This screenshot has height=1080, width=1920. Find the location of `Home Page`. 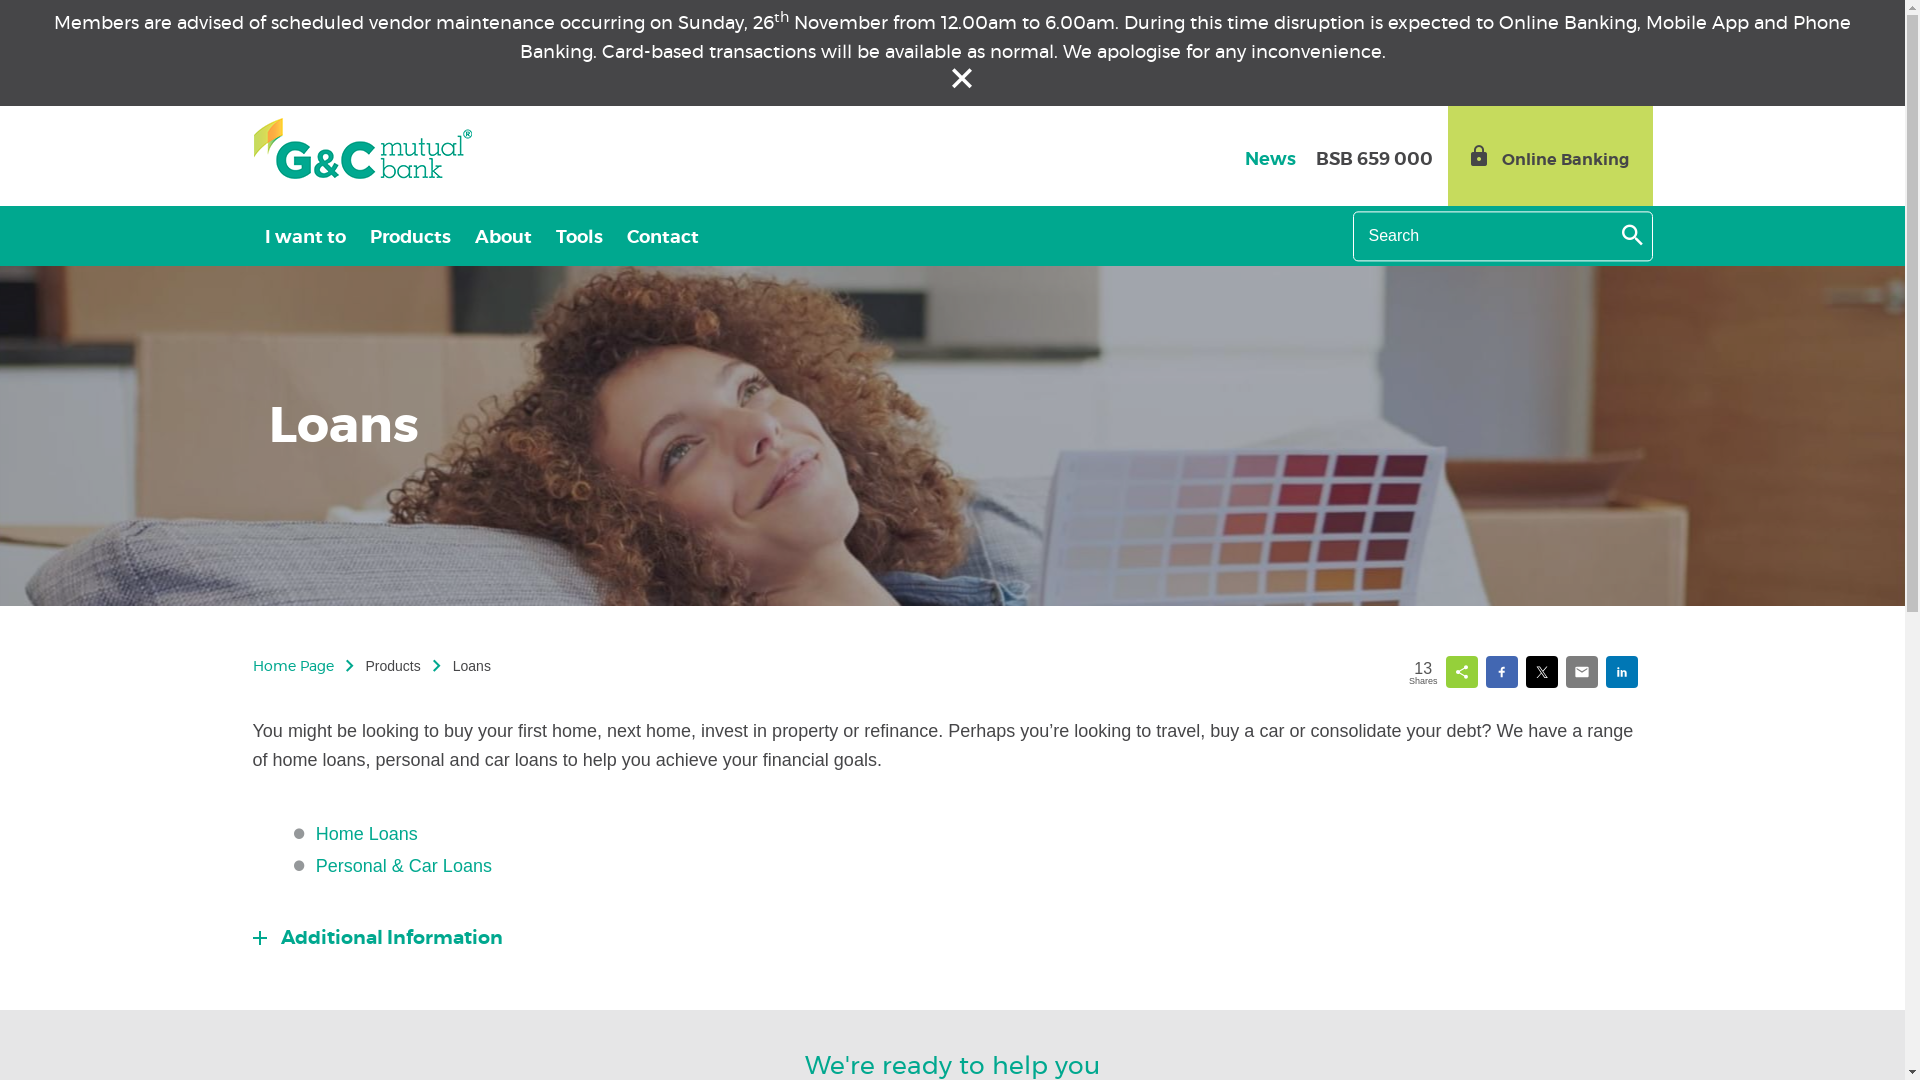

Home Page is located at coordinates (292, 668).